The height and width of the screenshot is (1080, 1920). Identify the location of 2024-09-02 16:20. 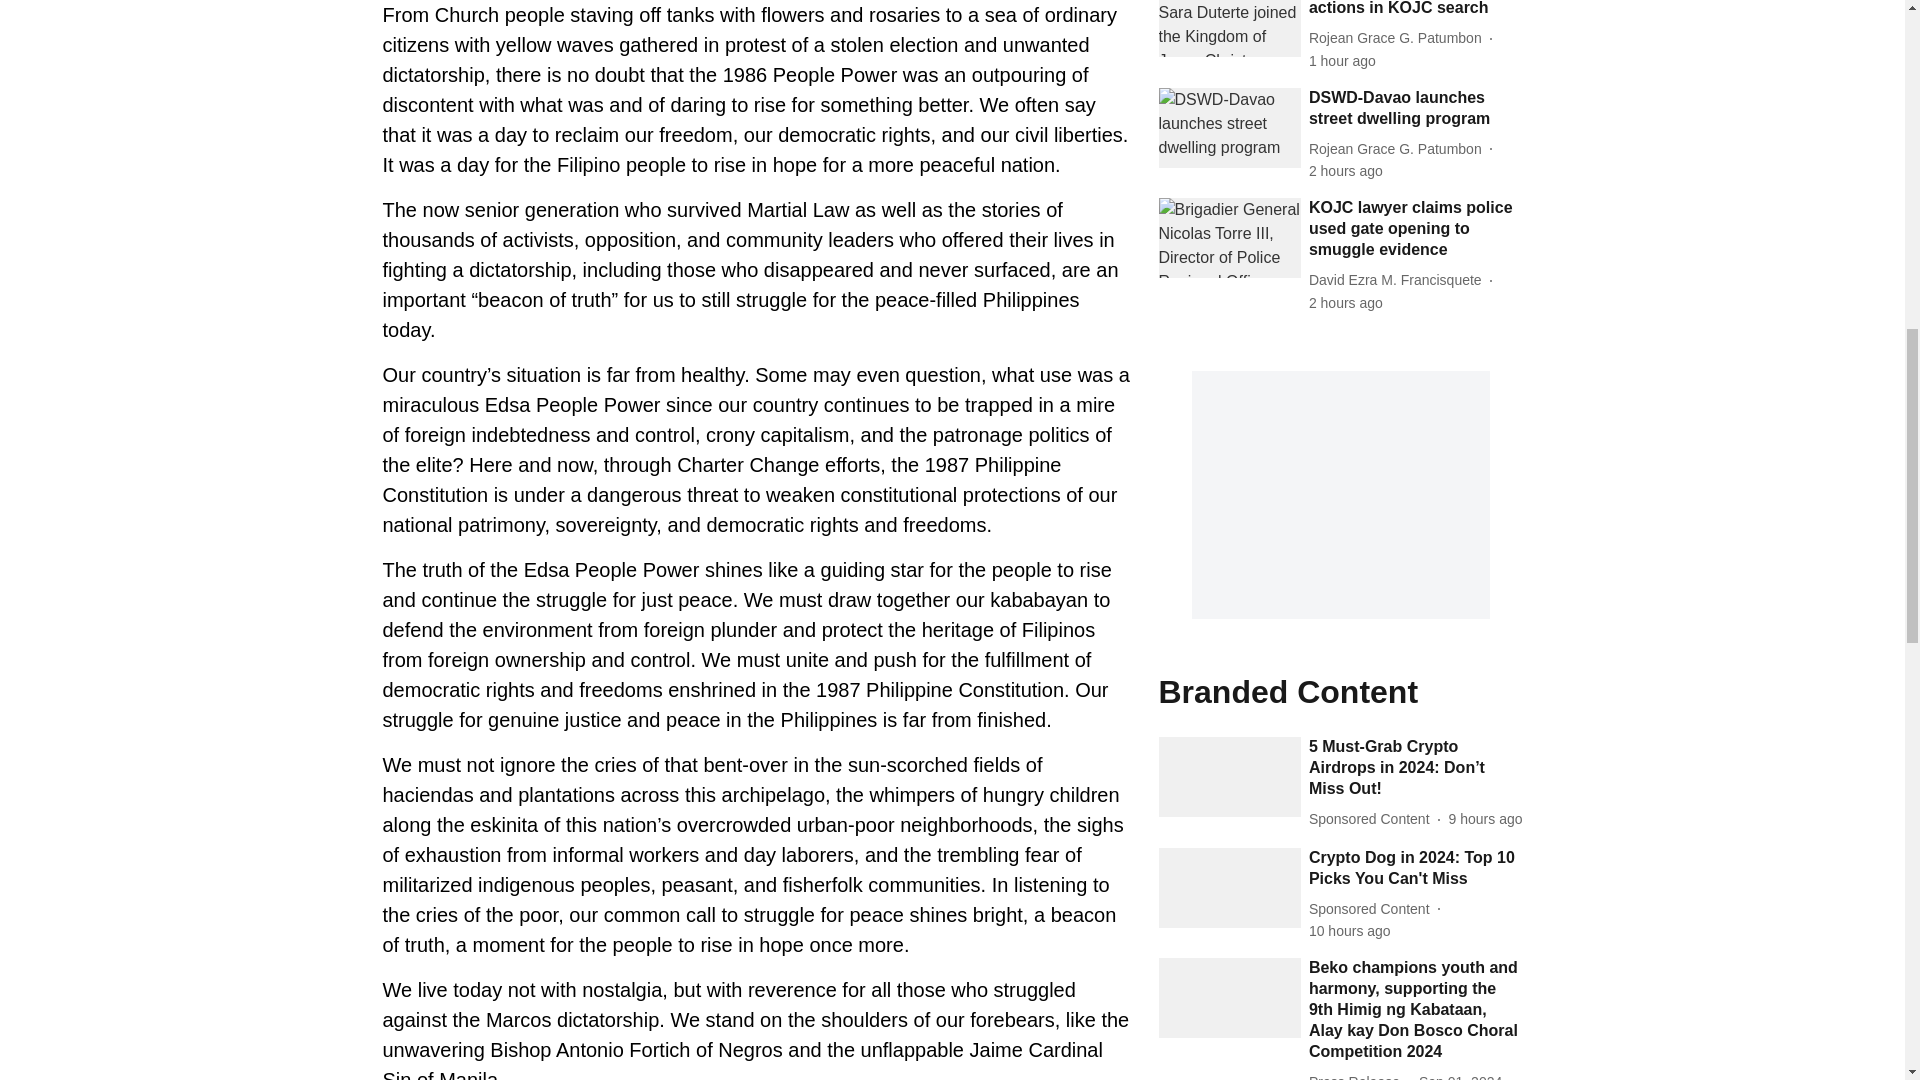
(1342, 61).